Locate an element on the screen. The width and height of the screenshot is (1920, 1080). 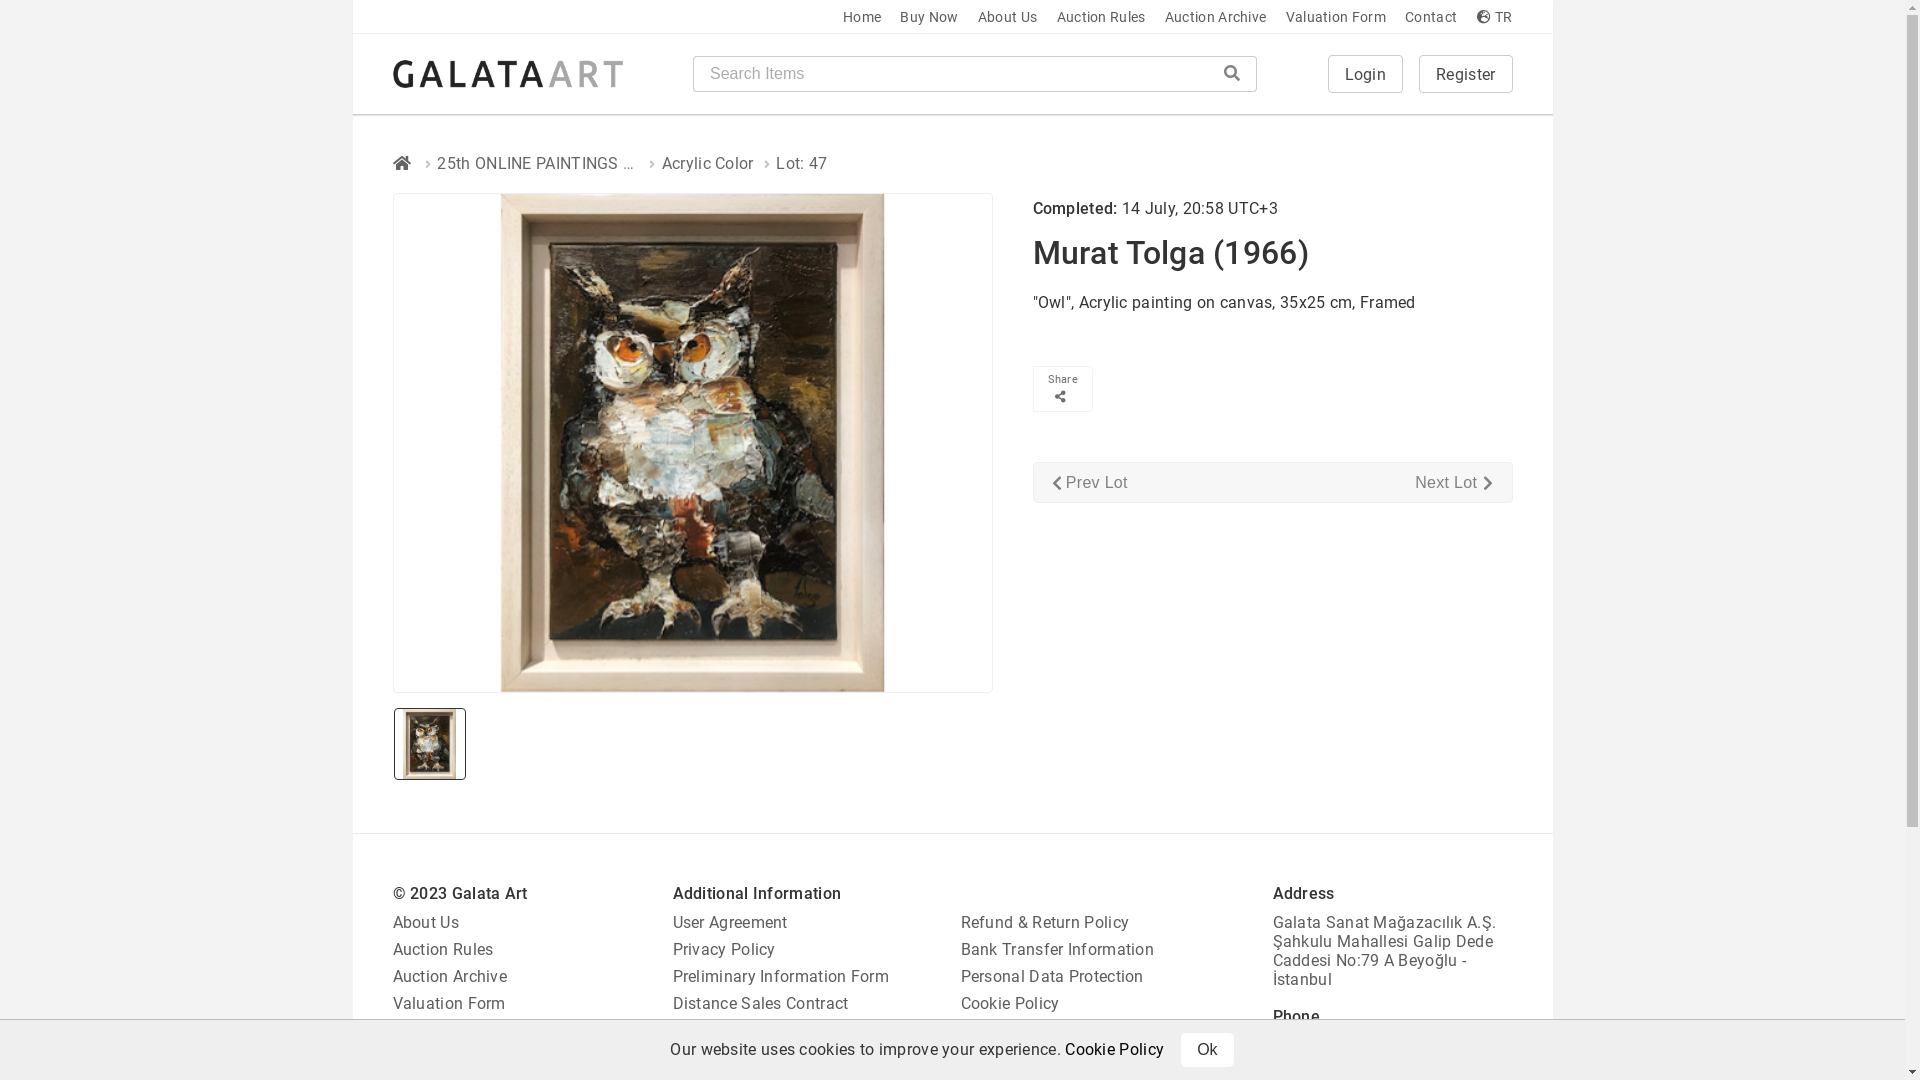
Buy Now is located at coordinates (929, 17).